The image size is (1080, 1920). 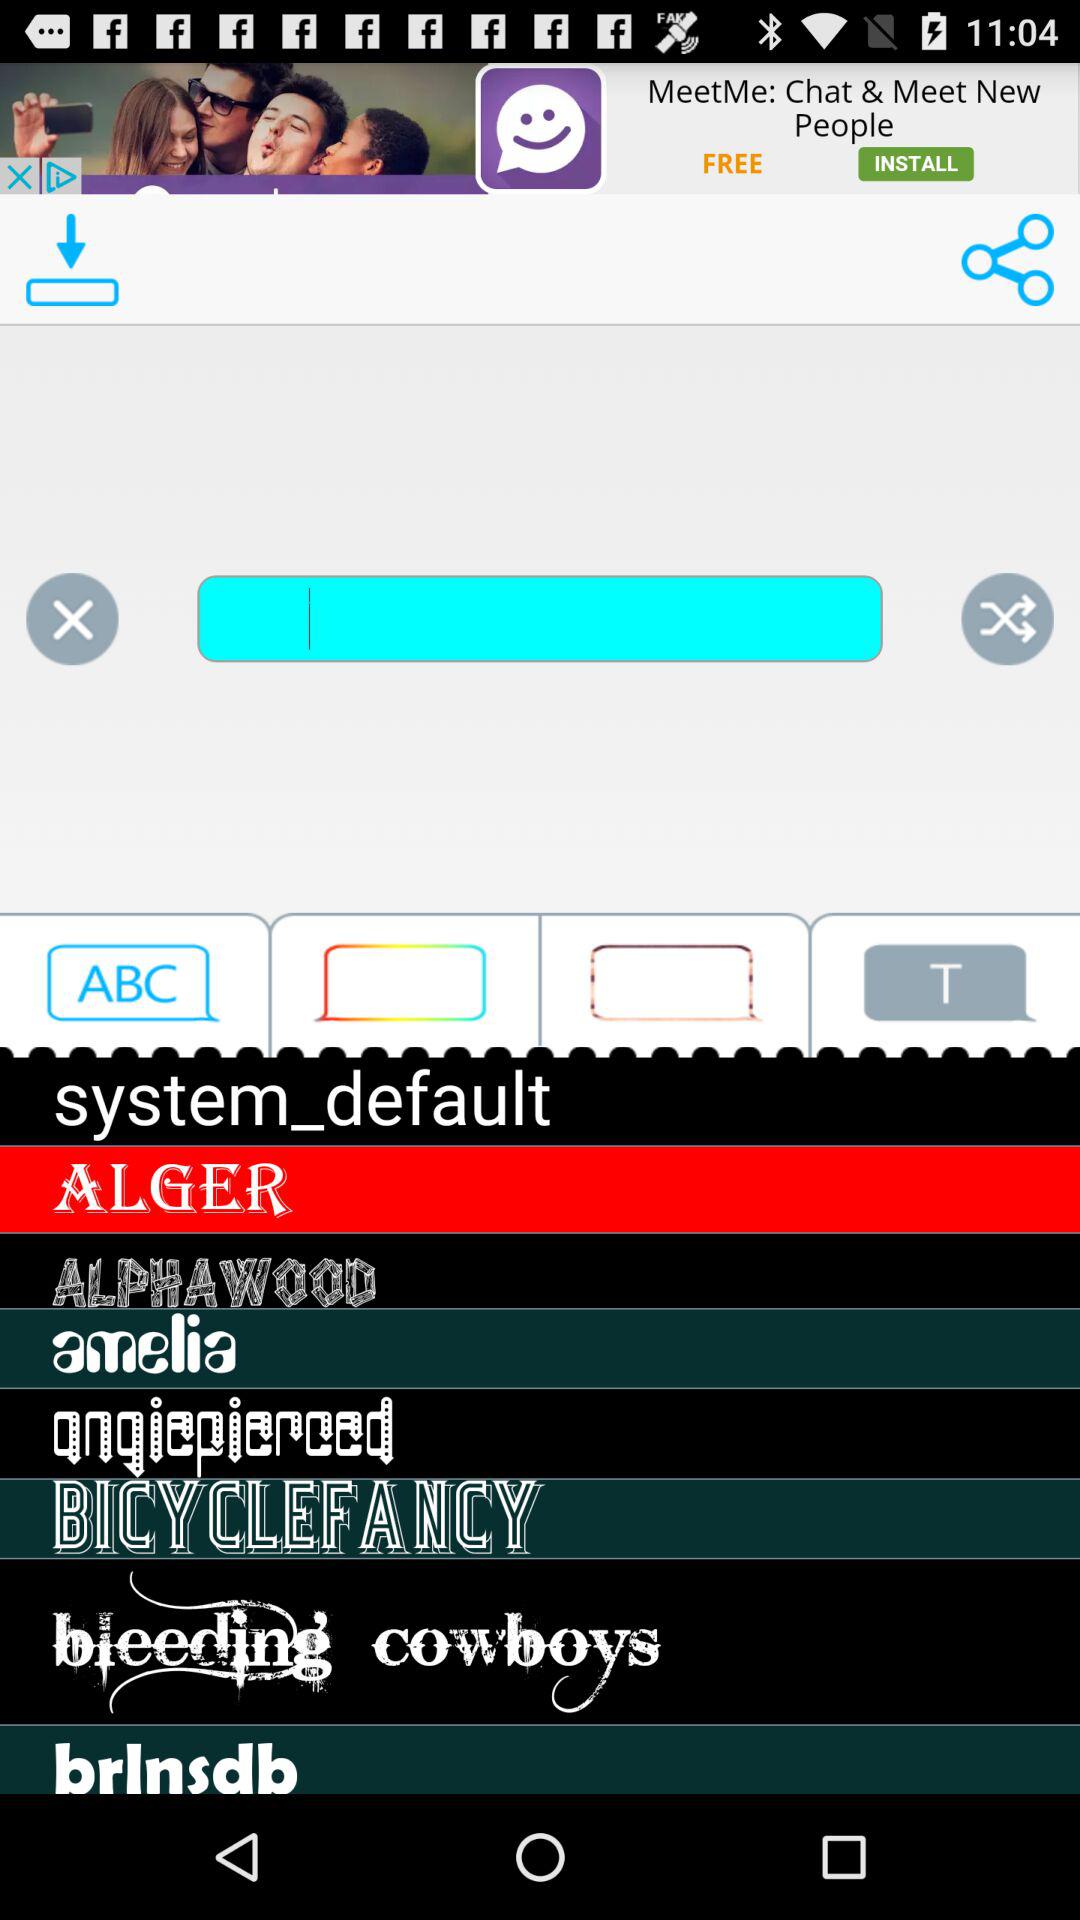 I want to click on share the article, so click(x=1007, y=619).